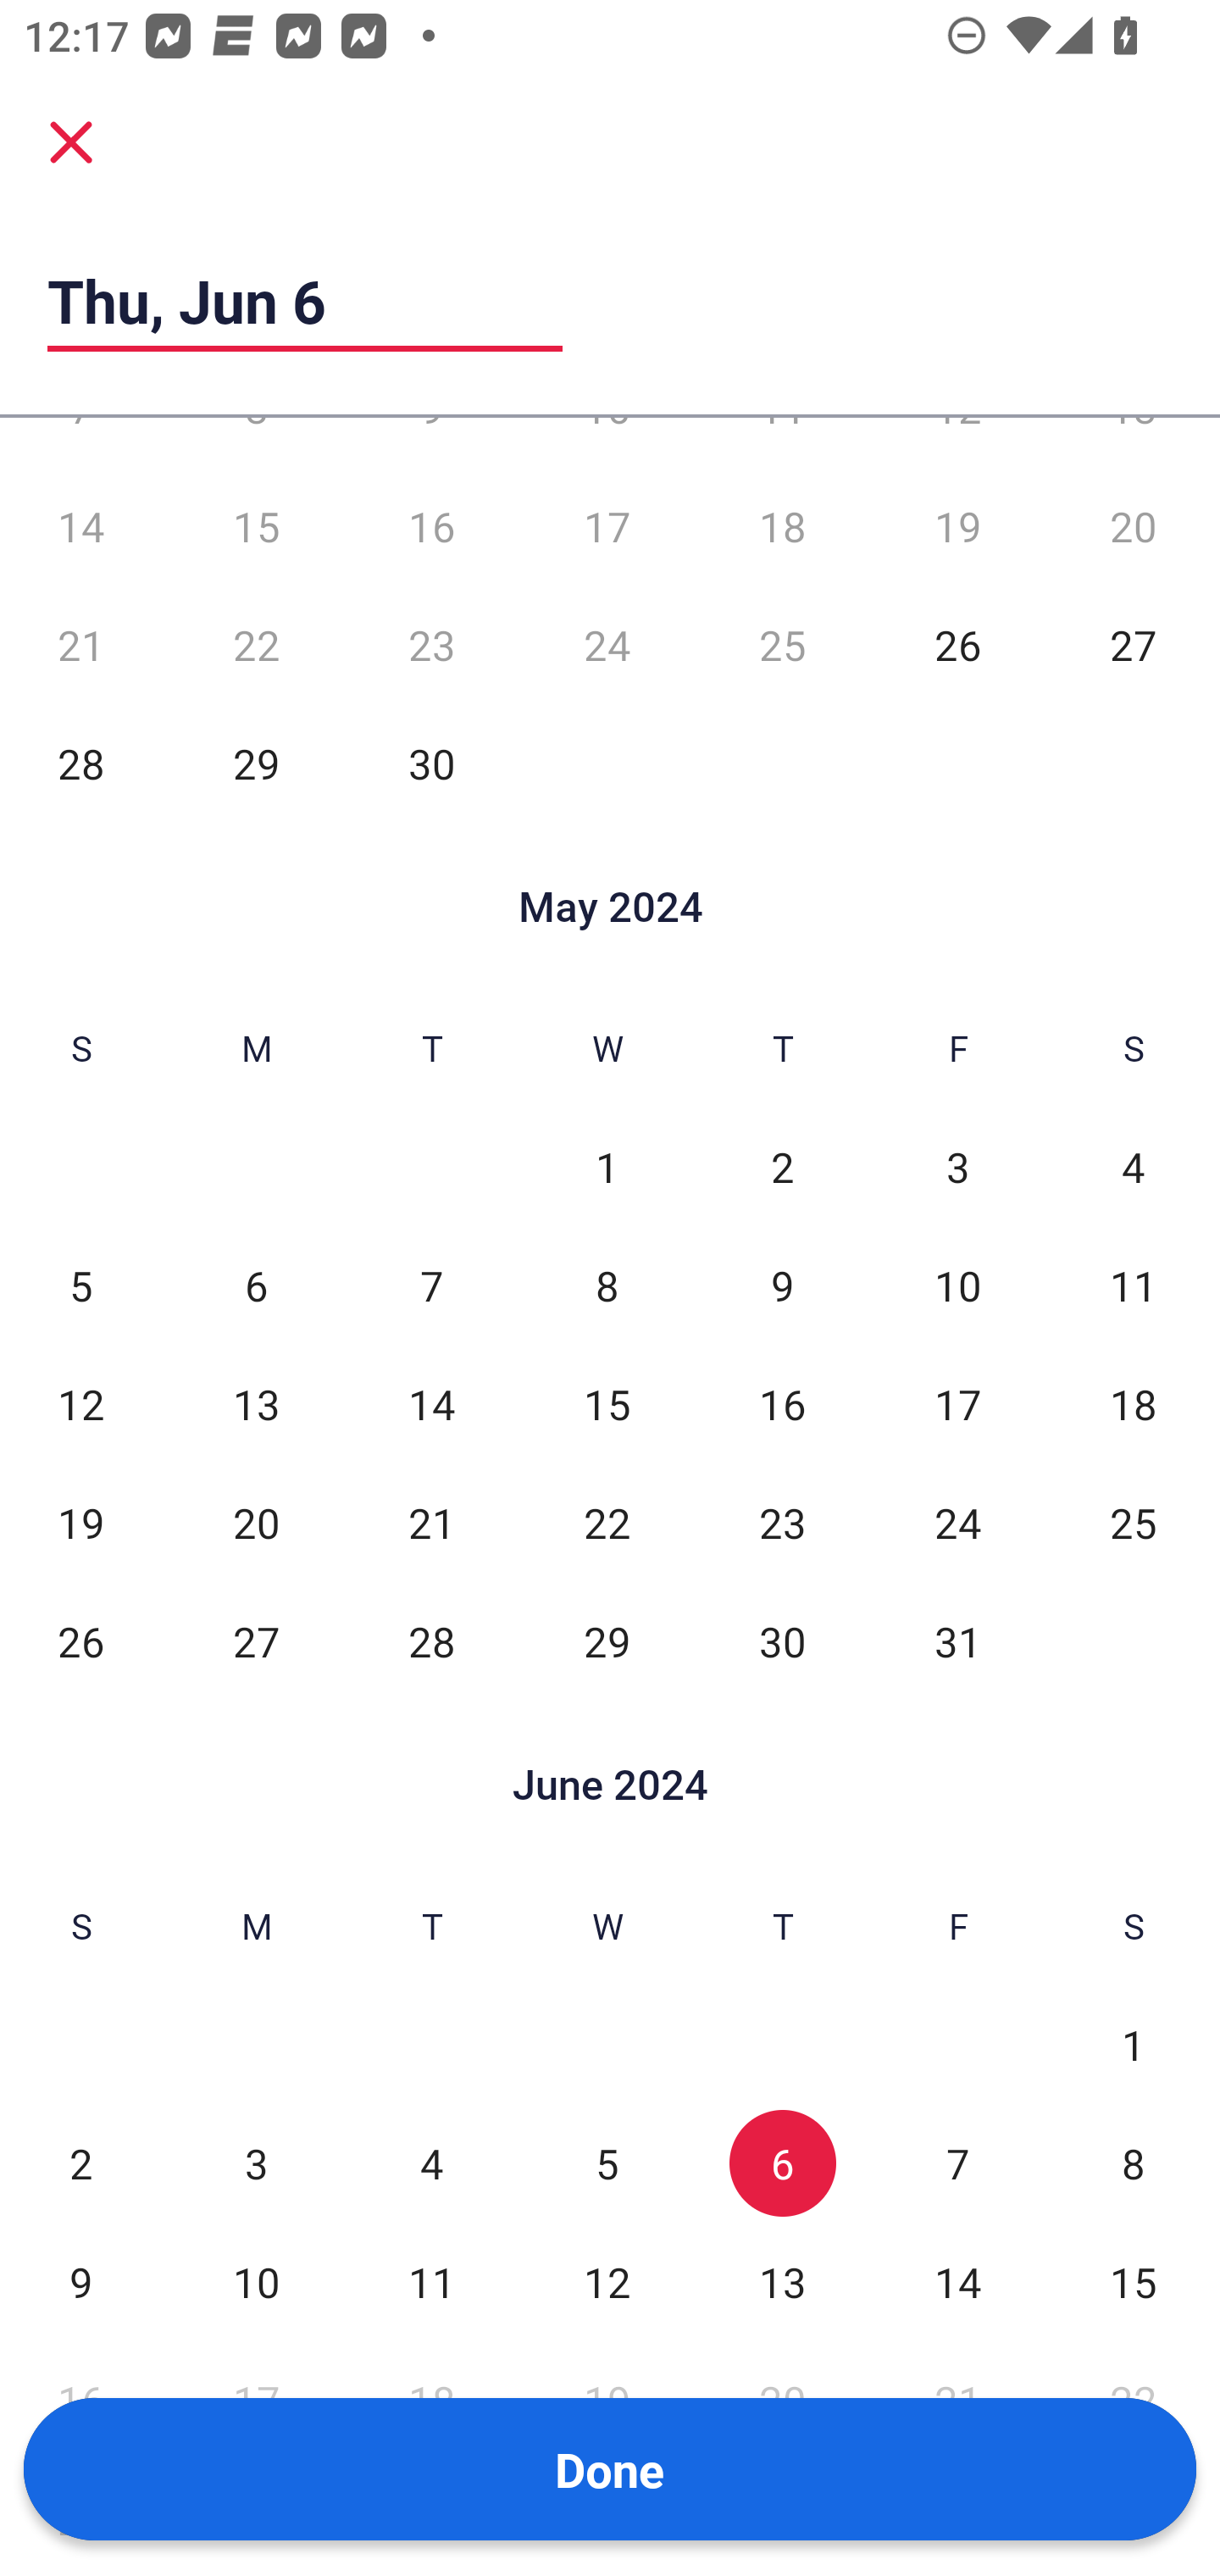  What do you see at coordinates (1134, 1522) in the screenshot?
I see `25 Sat, May 25, Not Selected` at bounding box center [1134, 1522].